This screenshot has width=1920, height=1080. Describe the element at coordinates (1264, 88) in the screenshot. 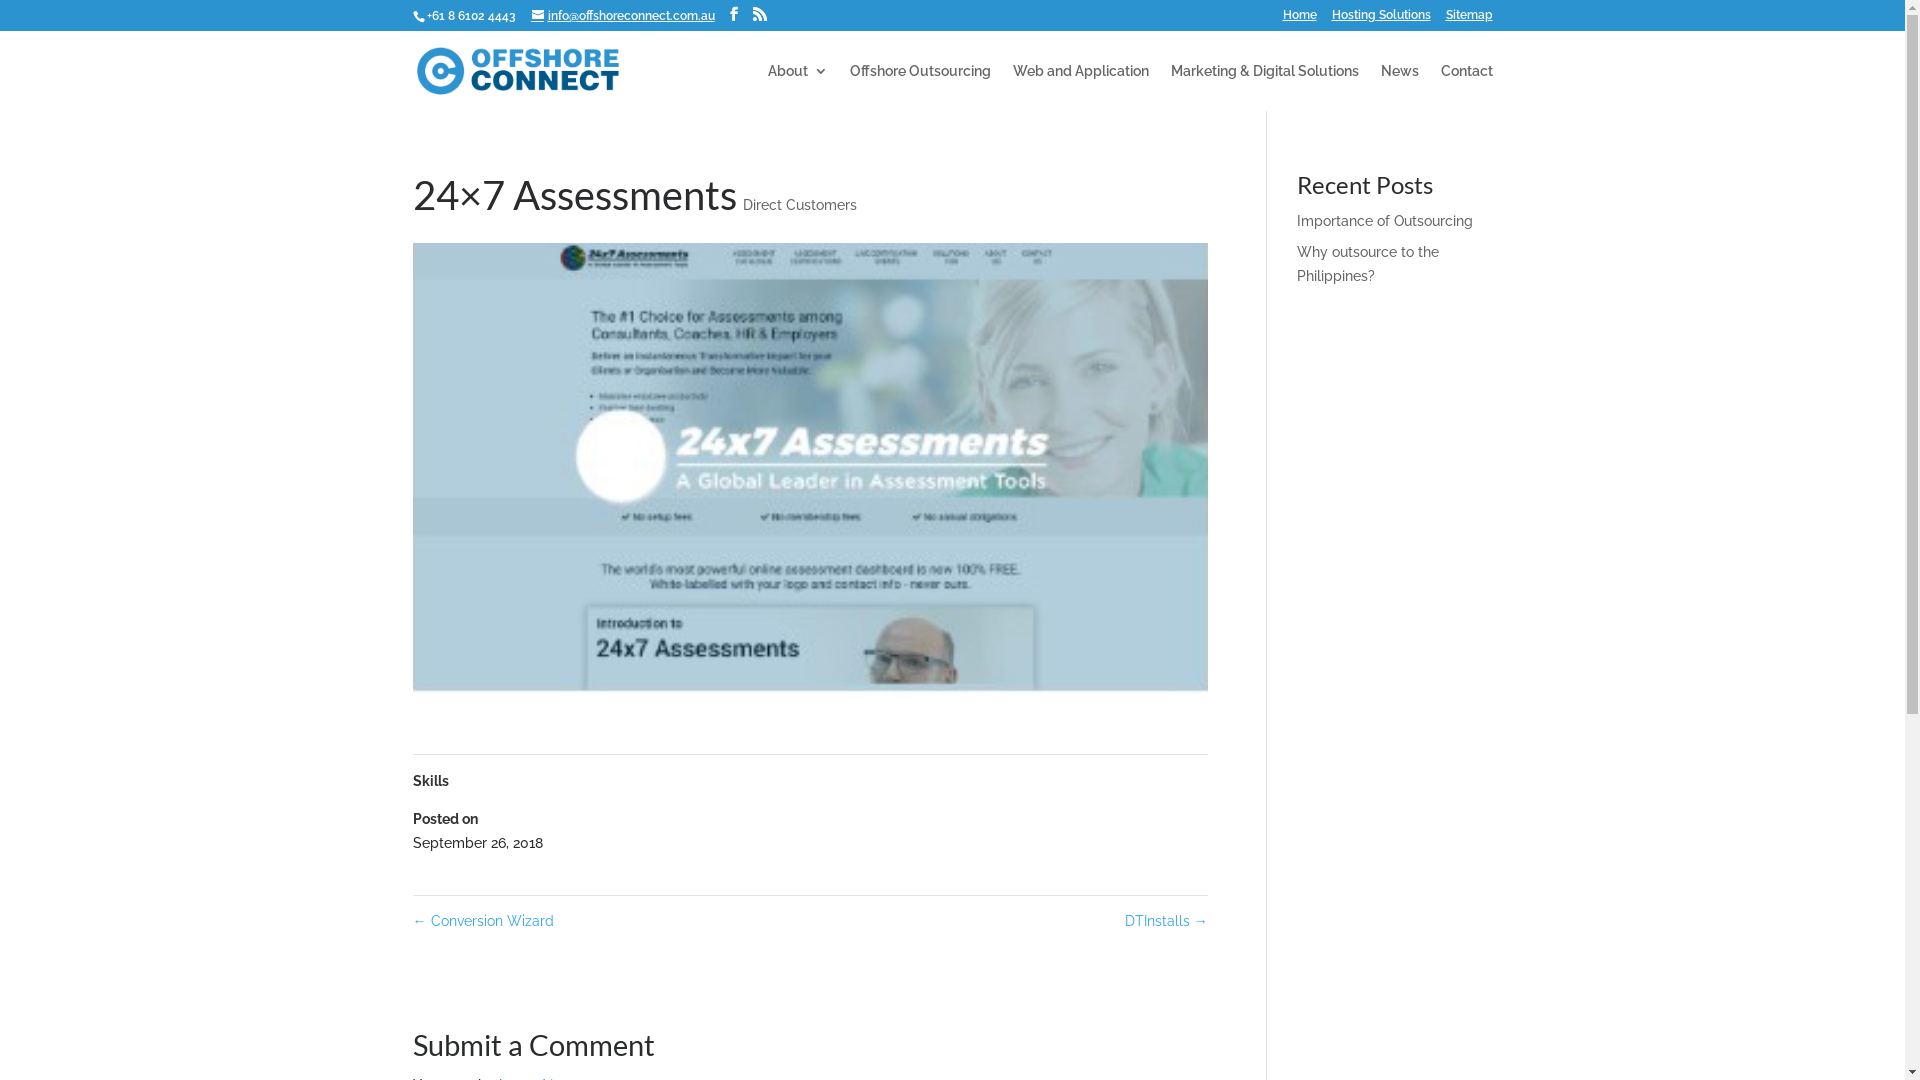

I see `Marketing & Digital Solutions` at that location.